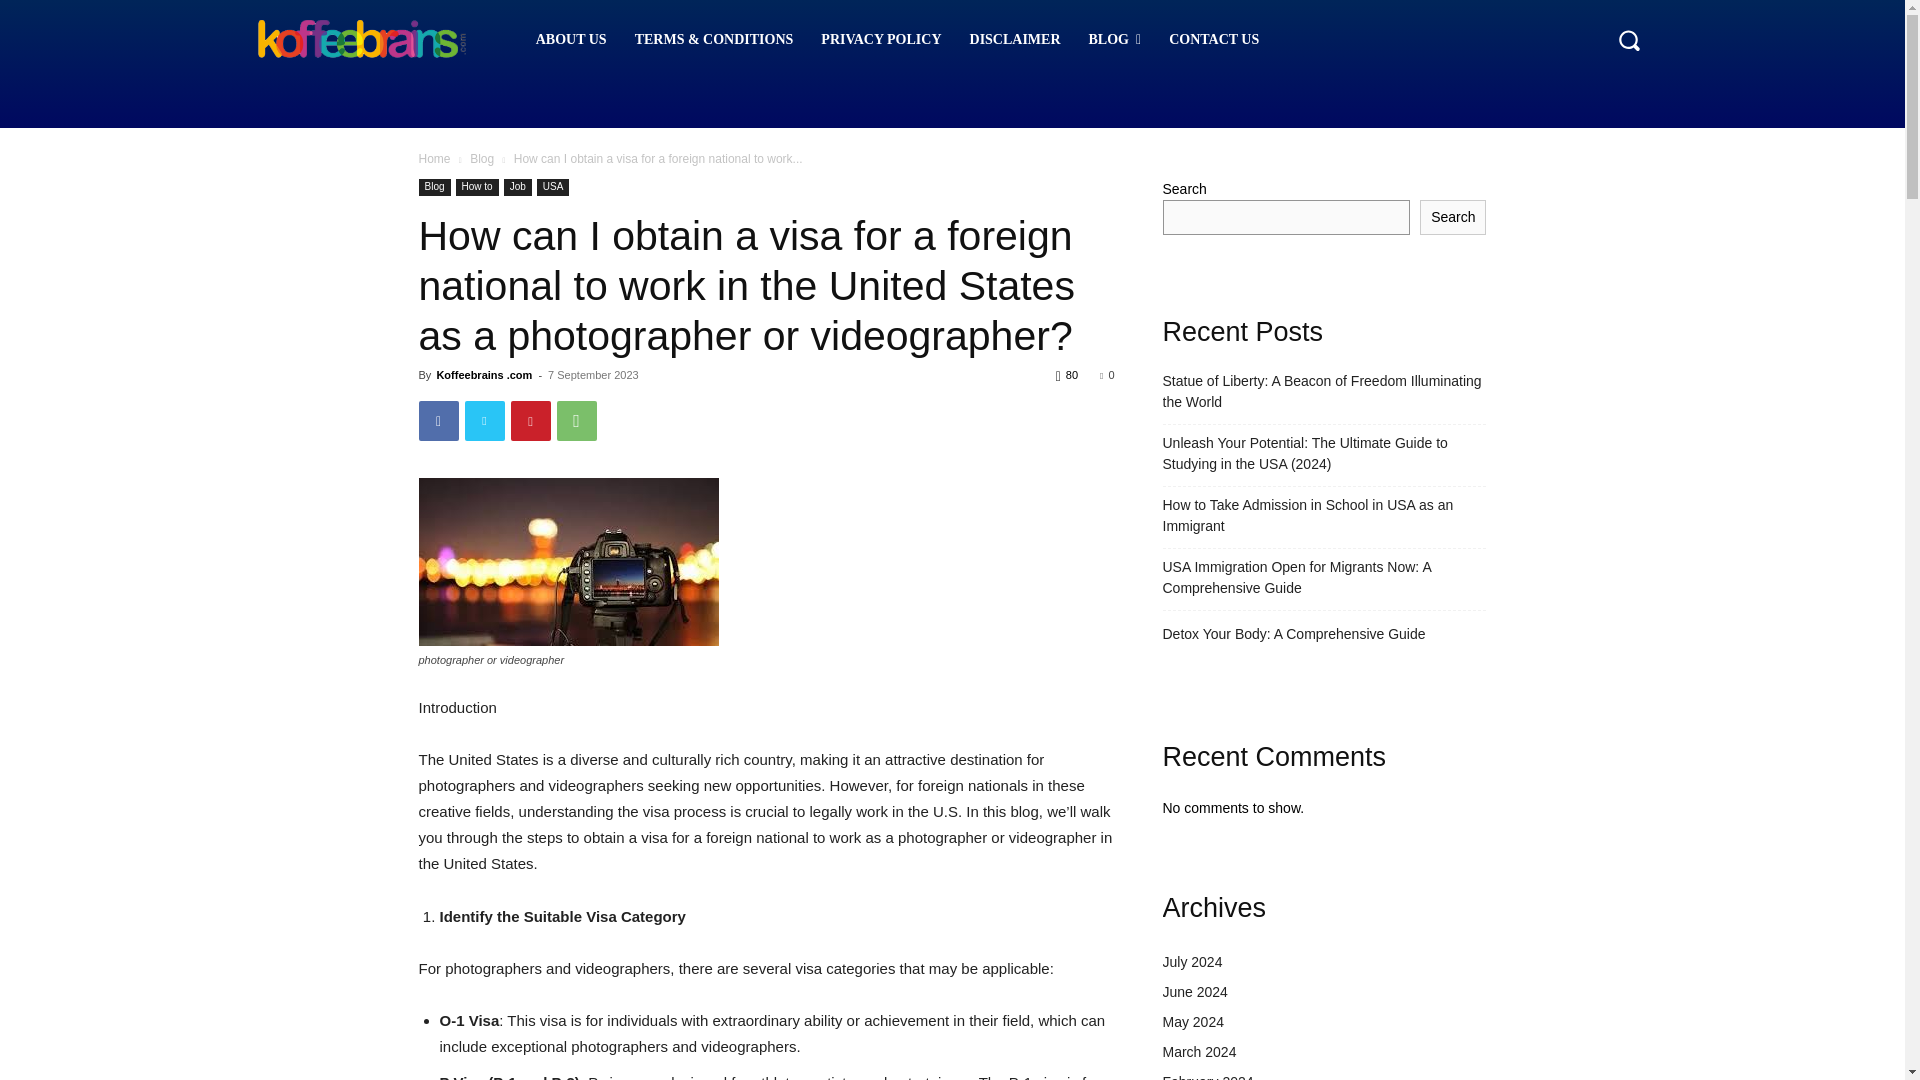 The image size is (1920, 1080). I want to click on Home, so click(434, 159).